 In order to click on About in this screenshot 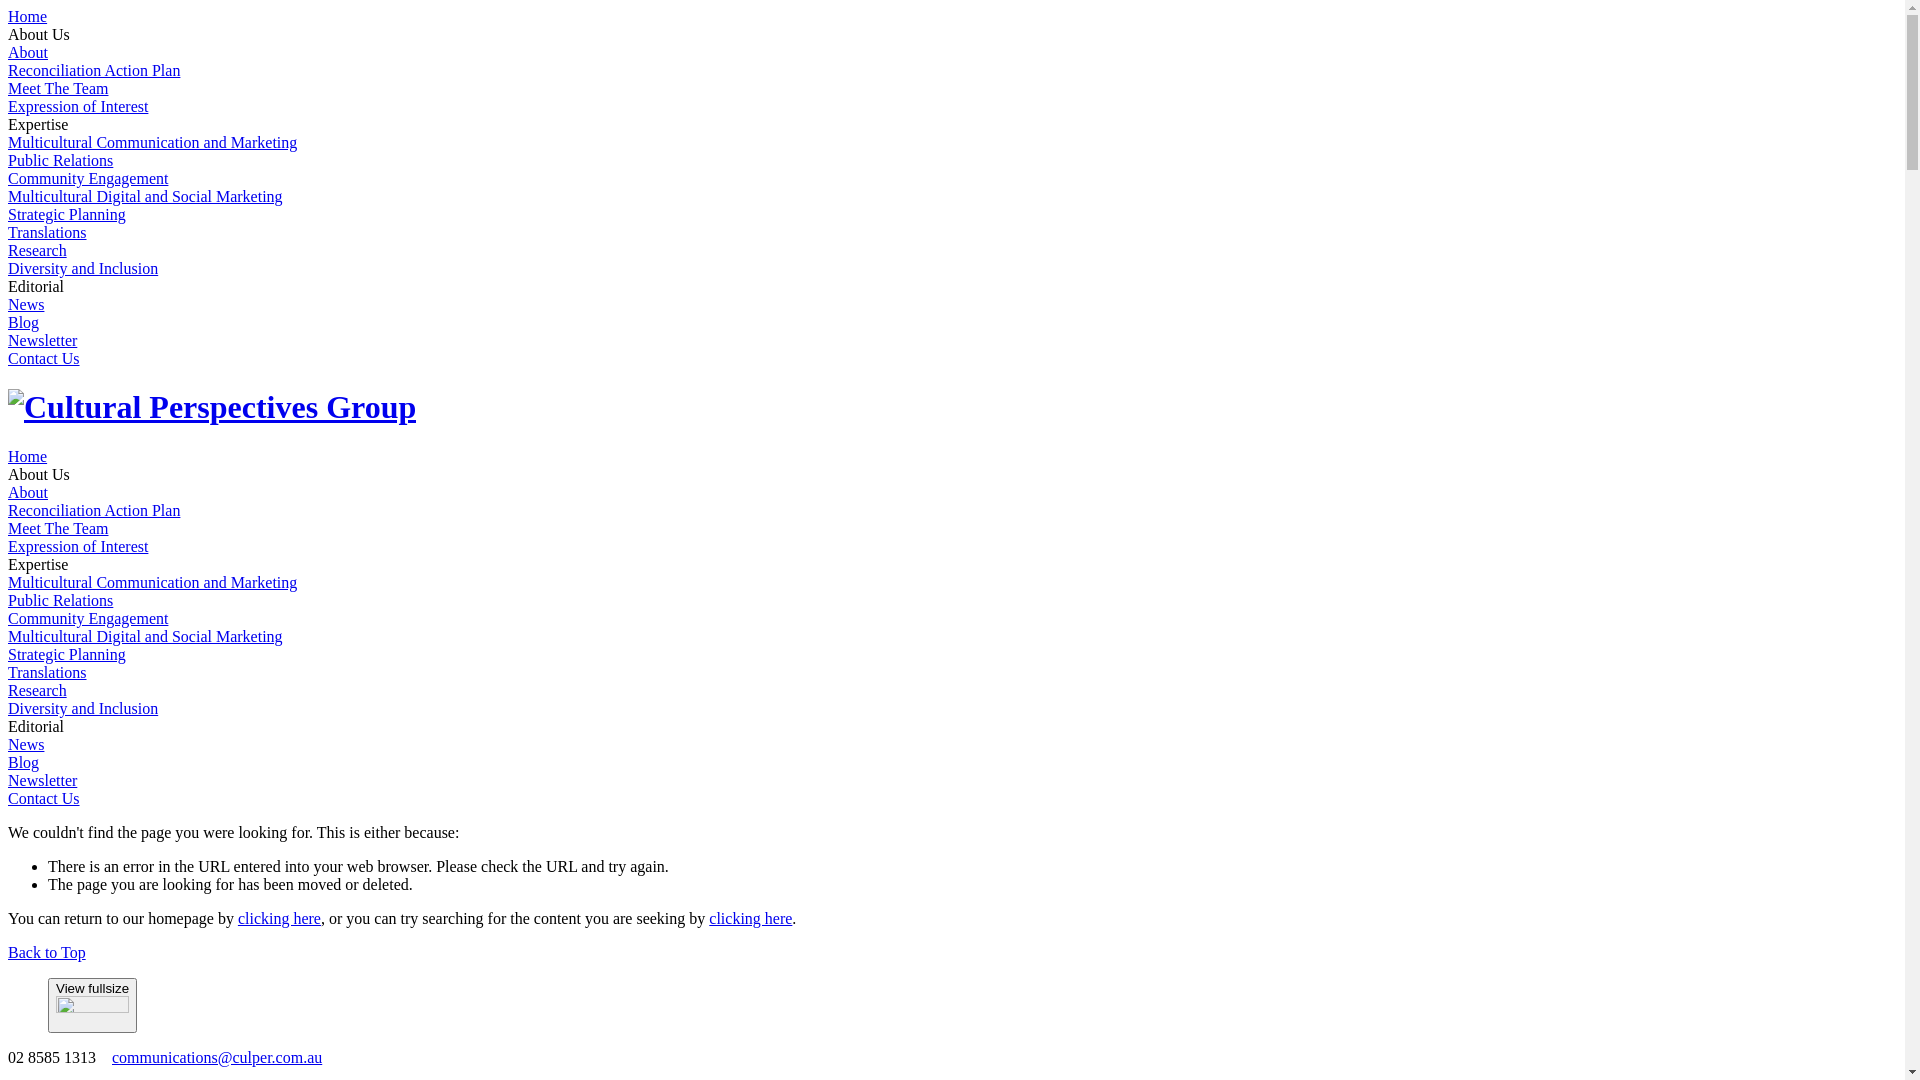, I will do `click(28, 52)`.